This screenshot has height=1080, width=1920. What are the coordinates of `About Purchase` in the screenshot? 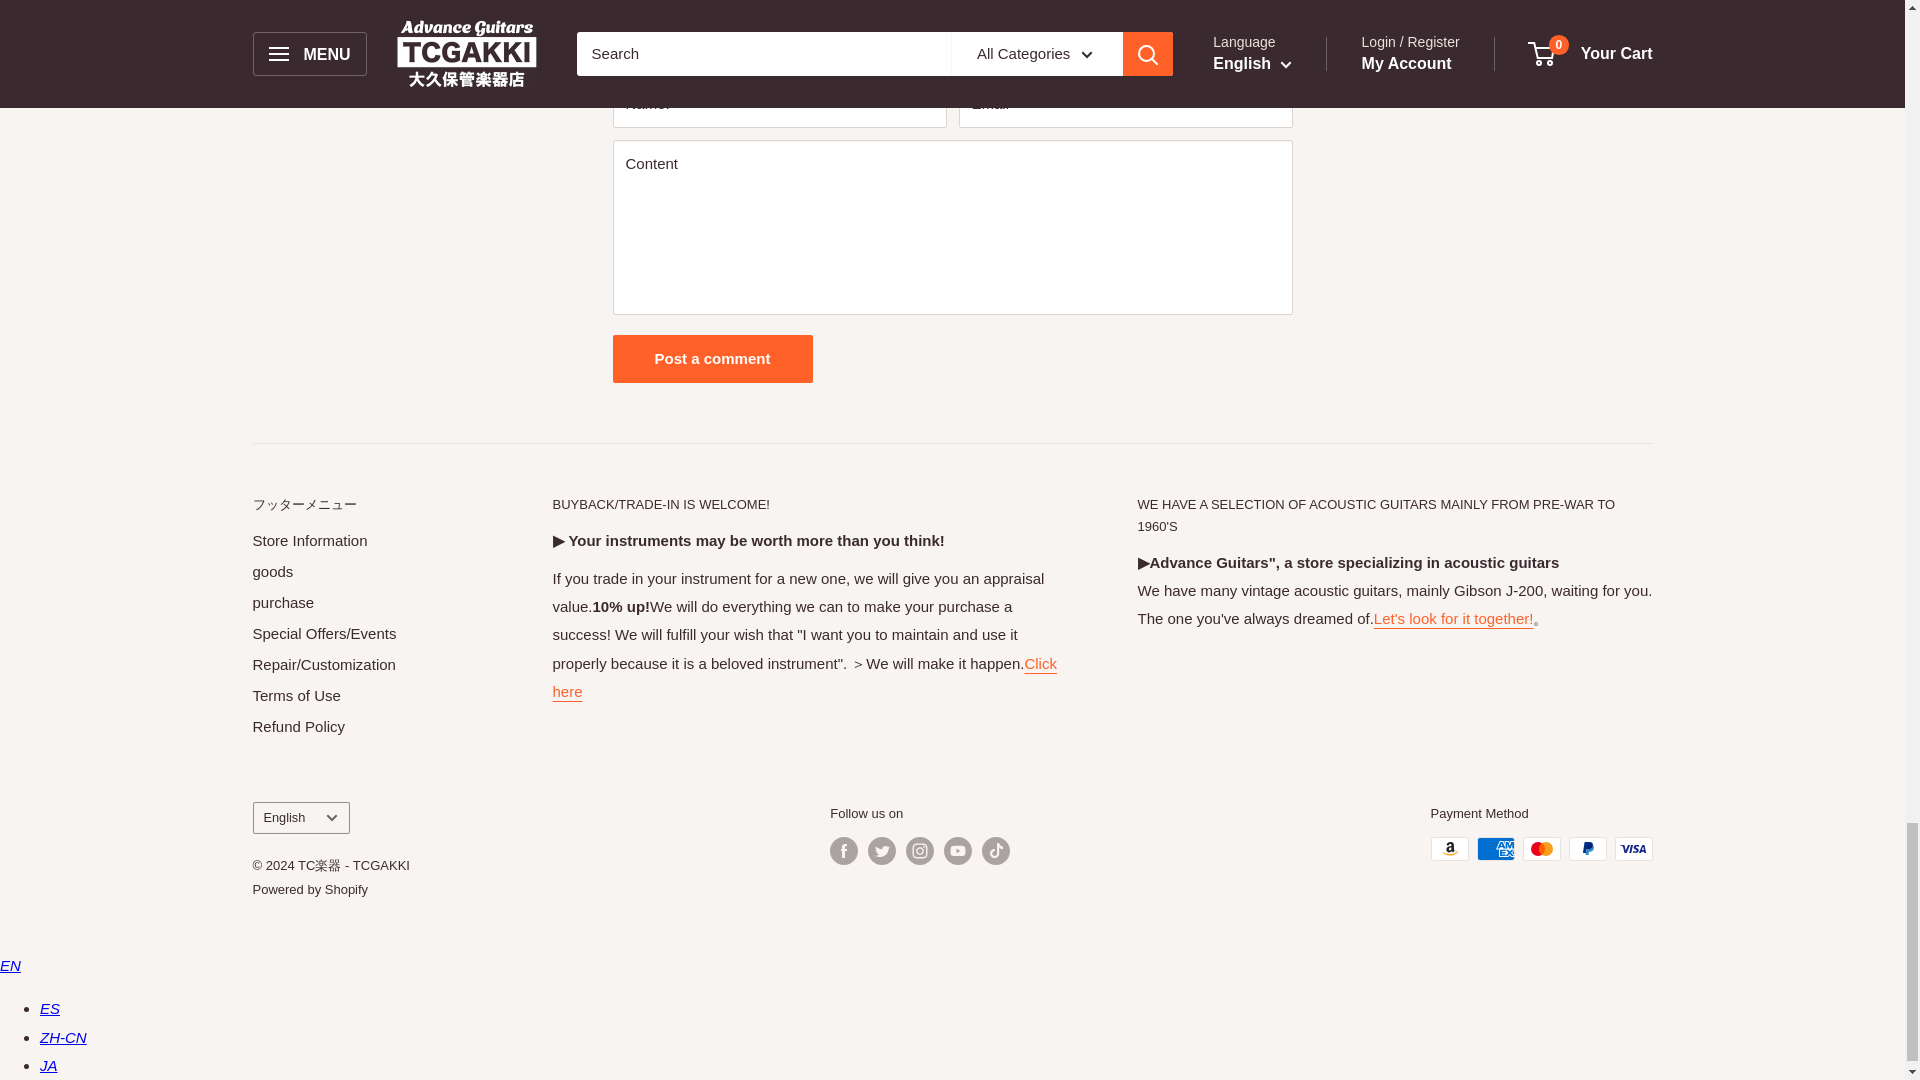 It's located at (804, 676).